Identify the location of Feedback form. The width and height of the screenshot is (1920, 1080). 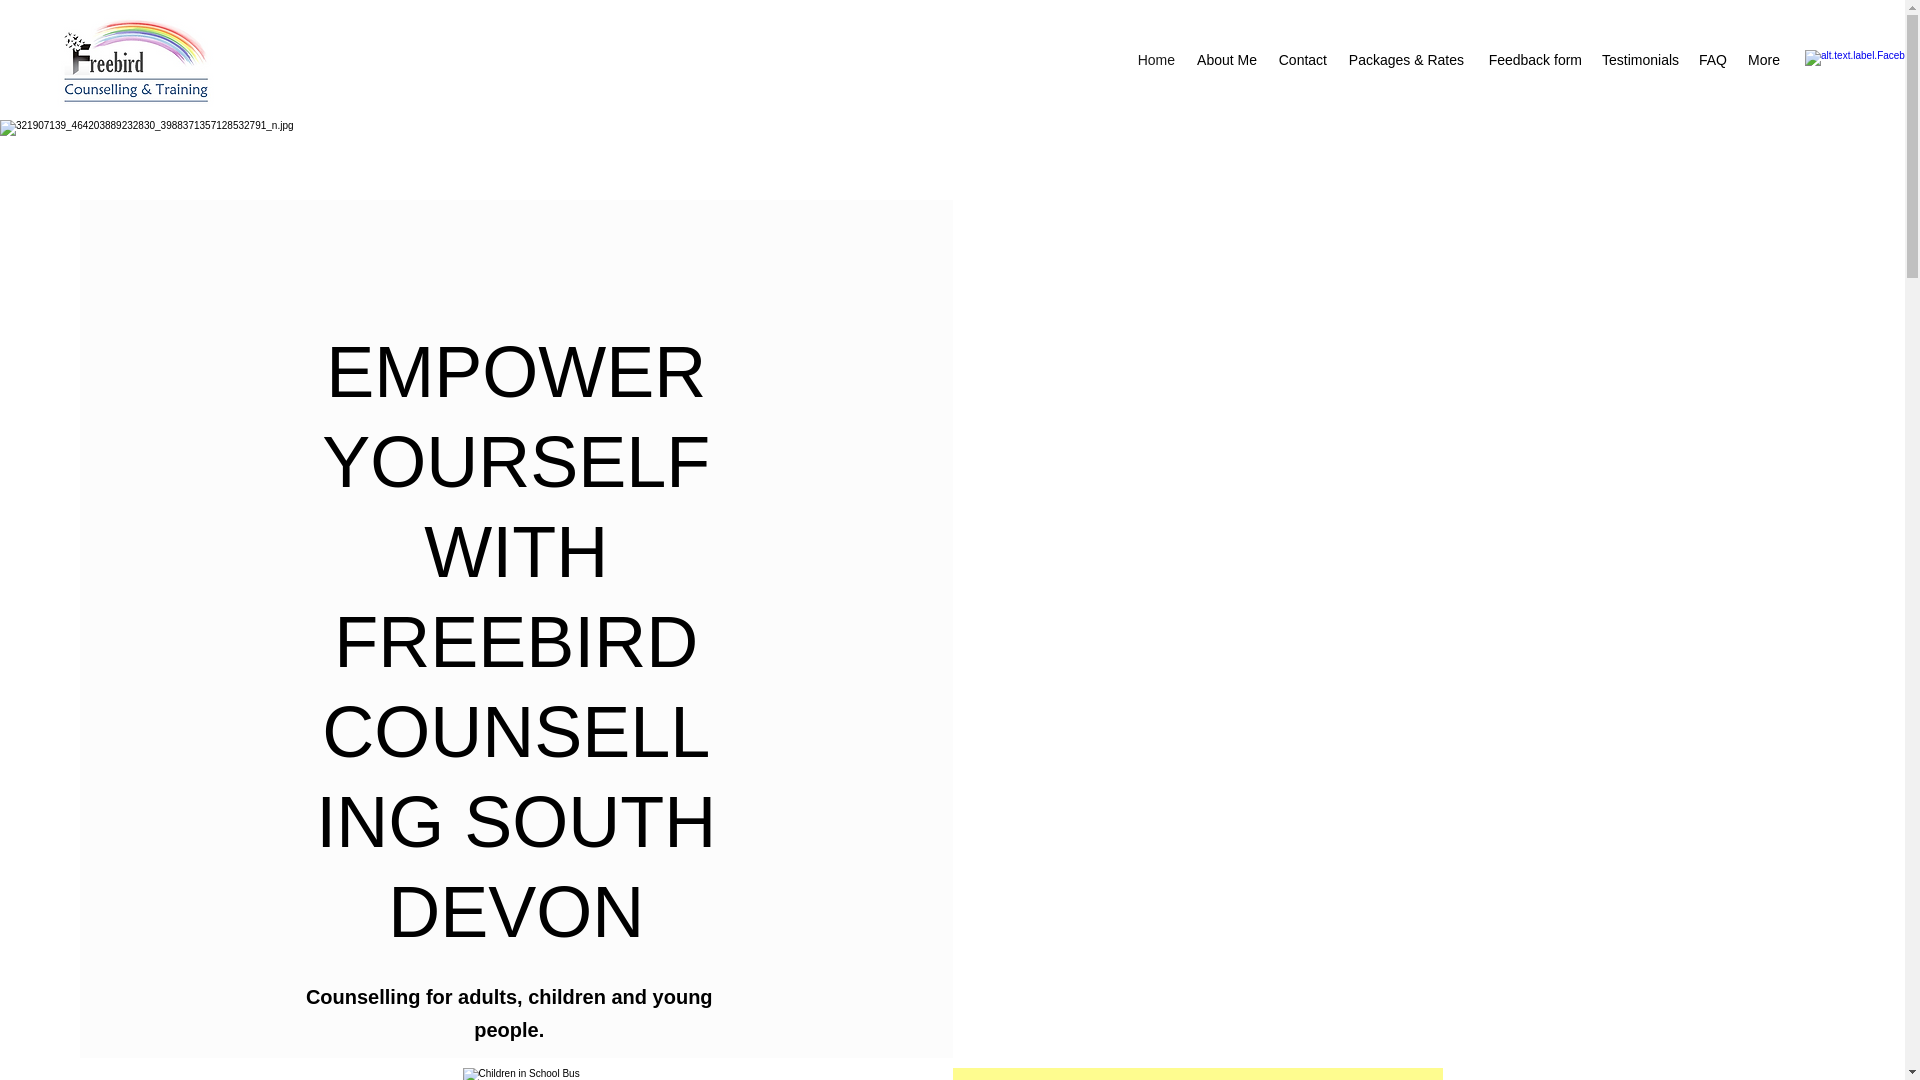
(1532, 60).